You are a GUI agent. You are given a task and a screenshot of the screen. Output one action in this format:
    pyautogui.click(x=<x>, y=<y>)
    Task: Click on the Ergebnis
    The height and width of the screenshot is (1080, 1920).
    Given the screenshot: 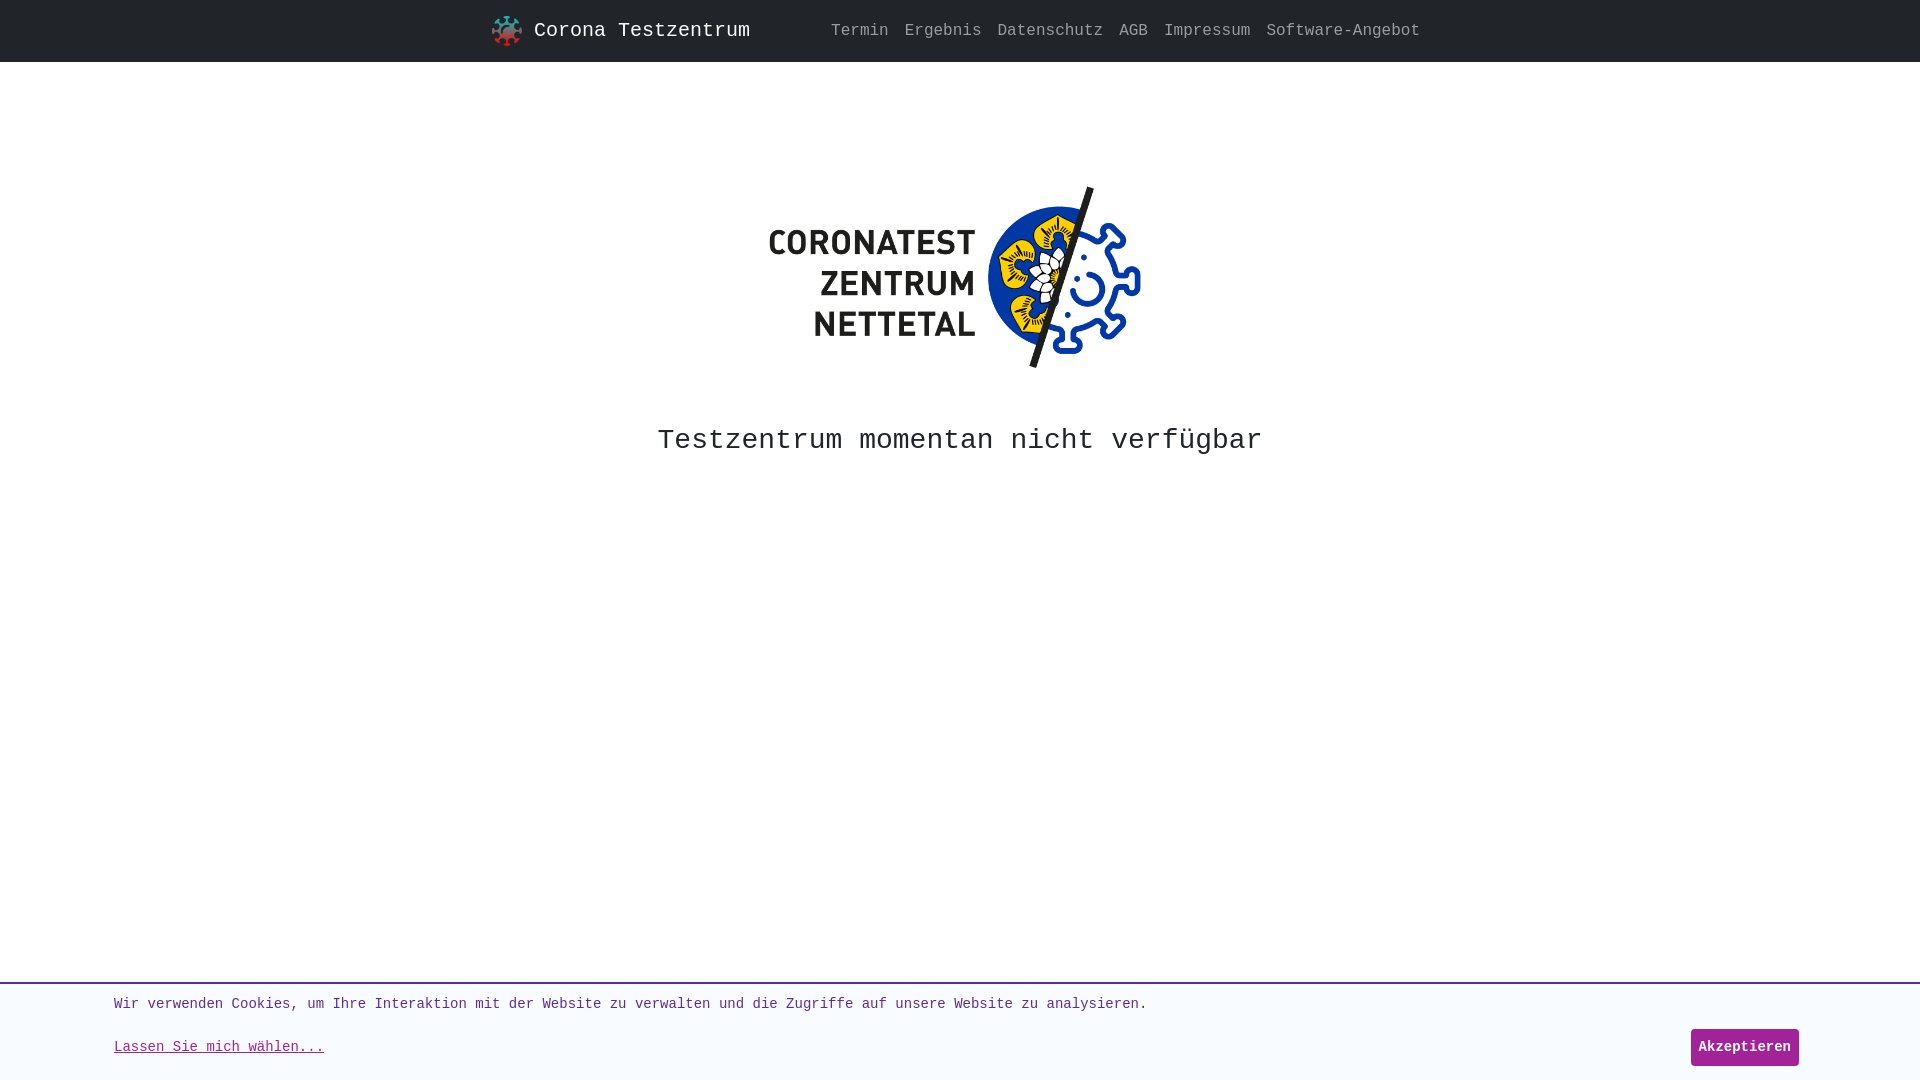 What is the action you would take?
    pyautogui.click(x=944, y=31)
    